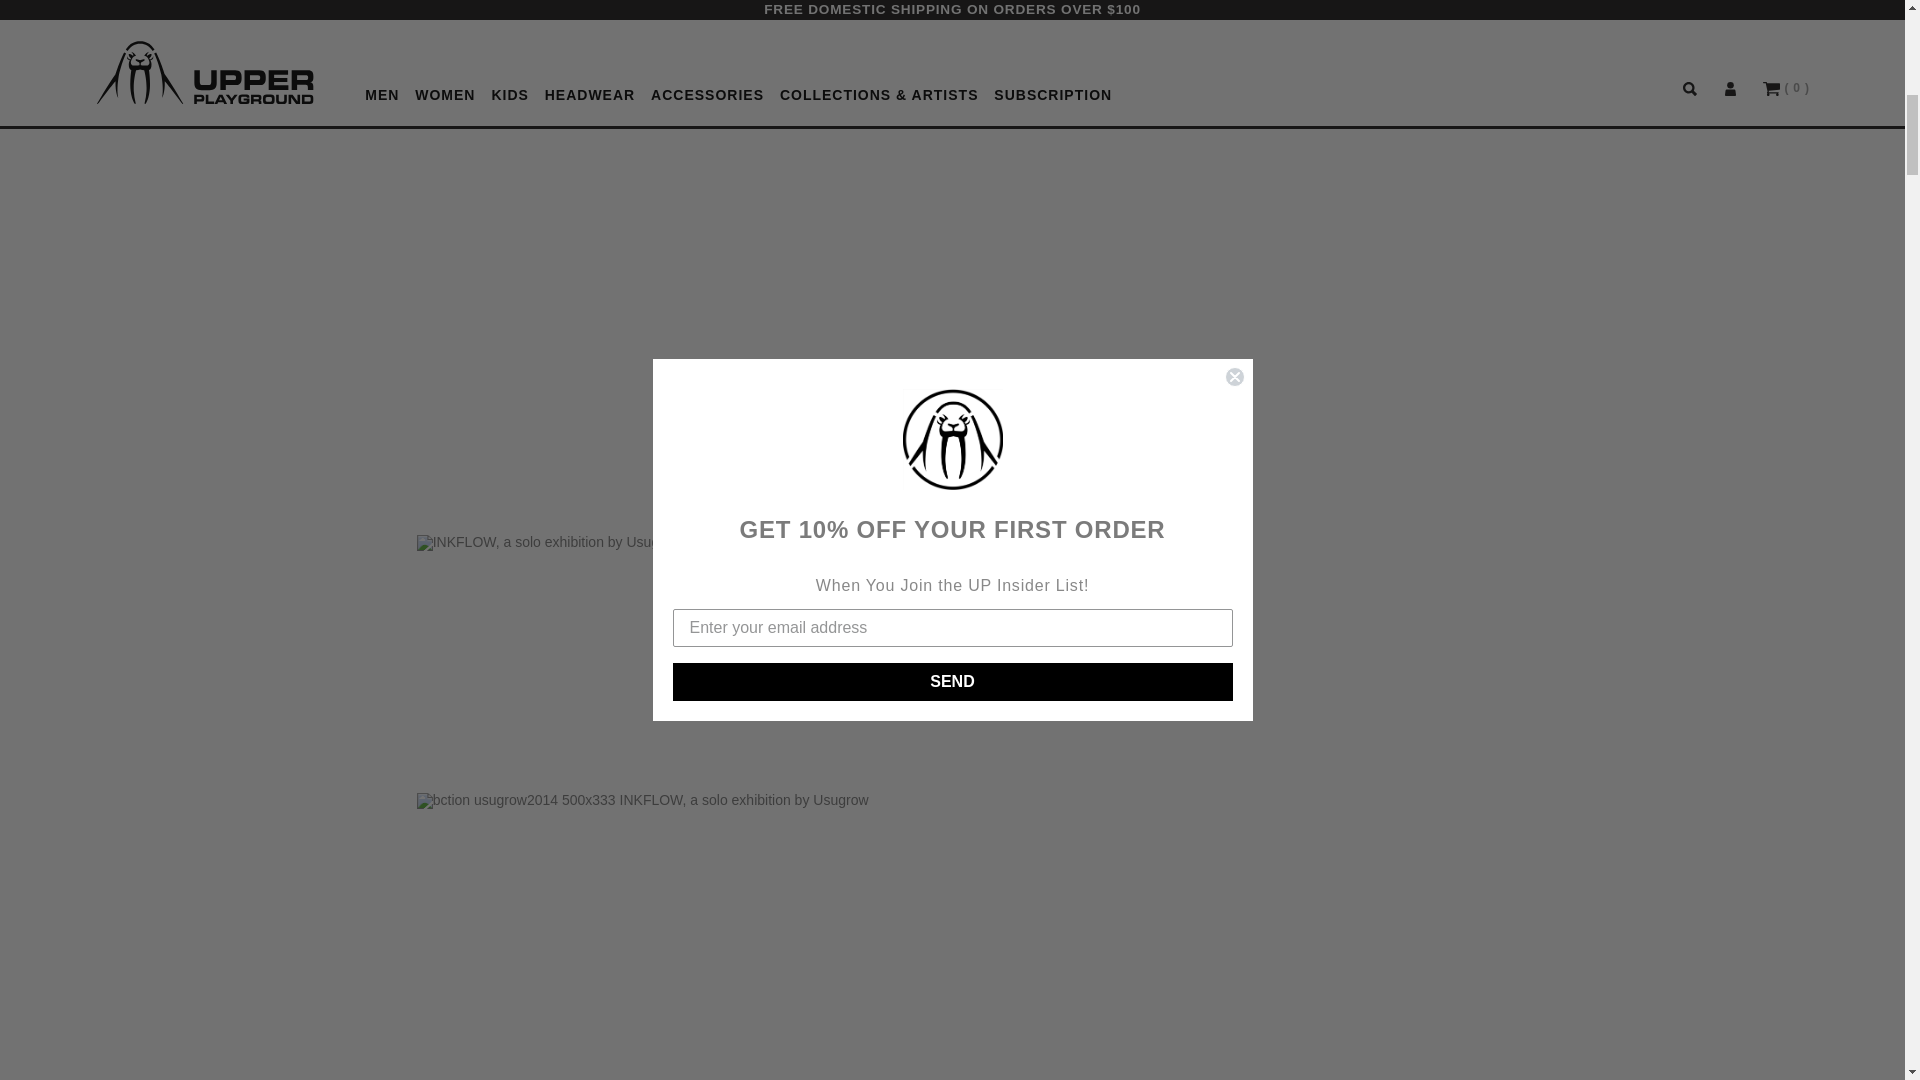 The height and width of the screenshot is (1080, 1920). What do you see at coordinates (666, 936) in the screenshot?
I see `INKFLOW, a solo exhibition by Usugrow` at bounding box center [666, 936].